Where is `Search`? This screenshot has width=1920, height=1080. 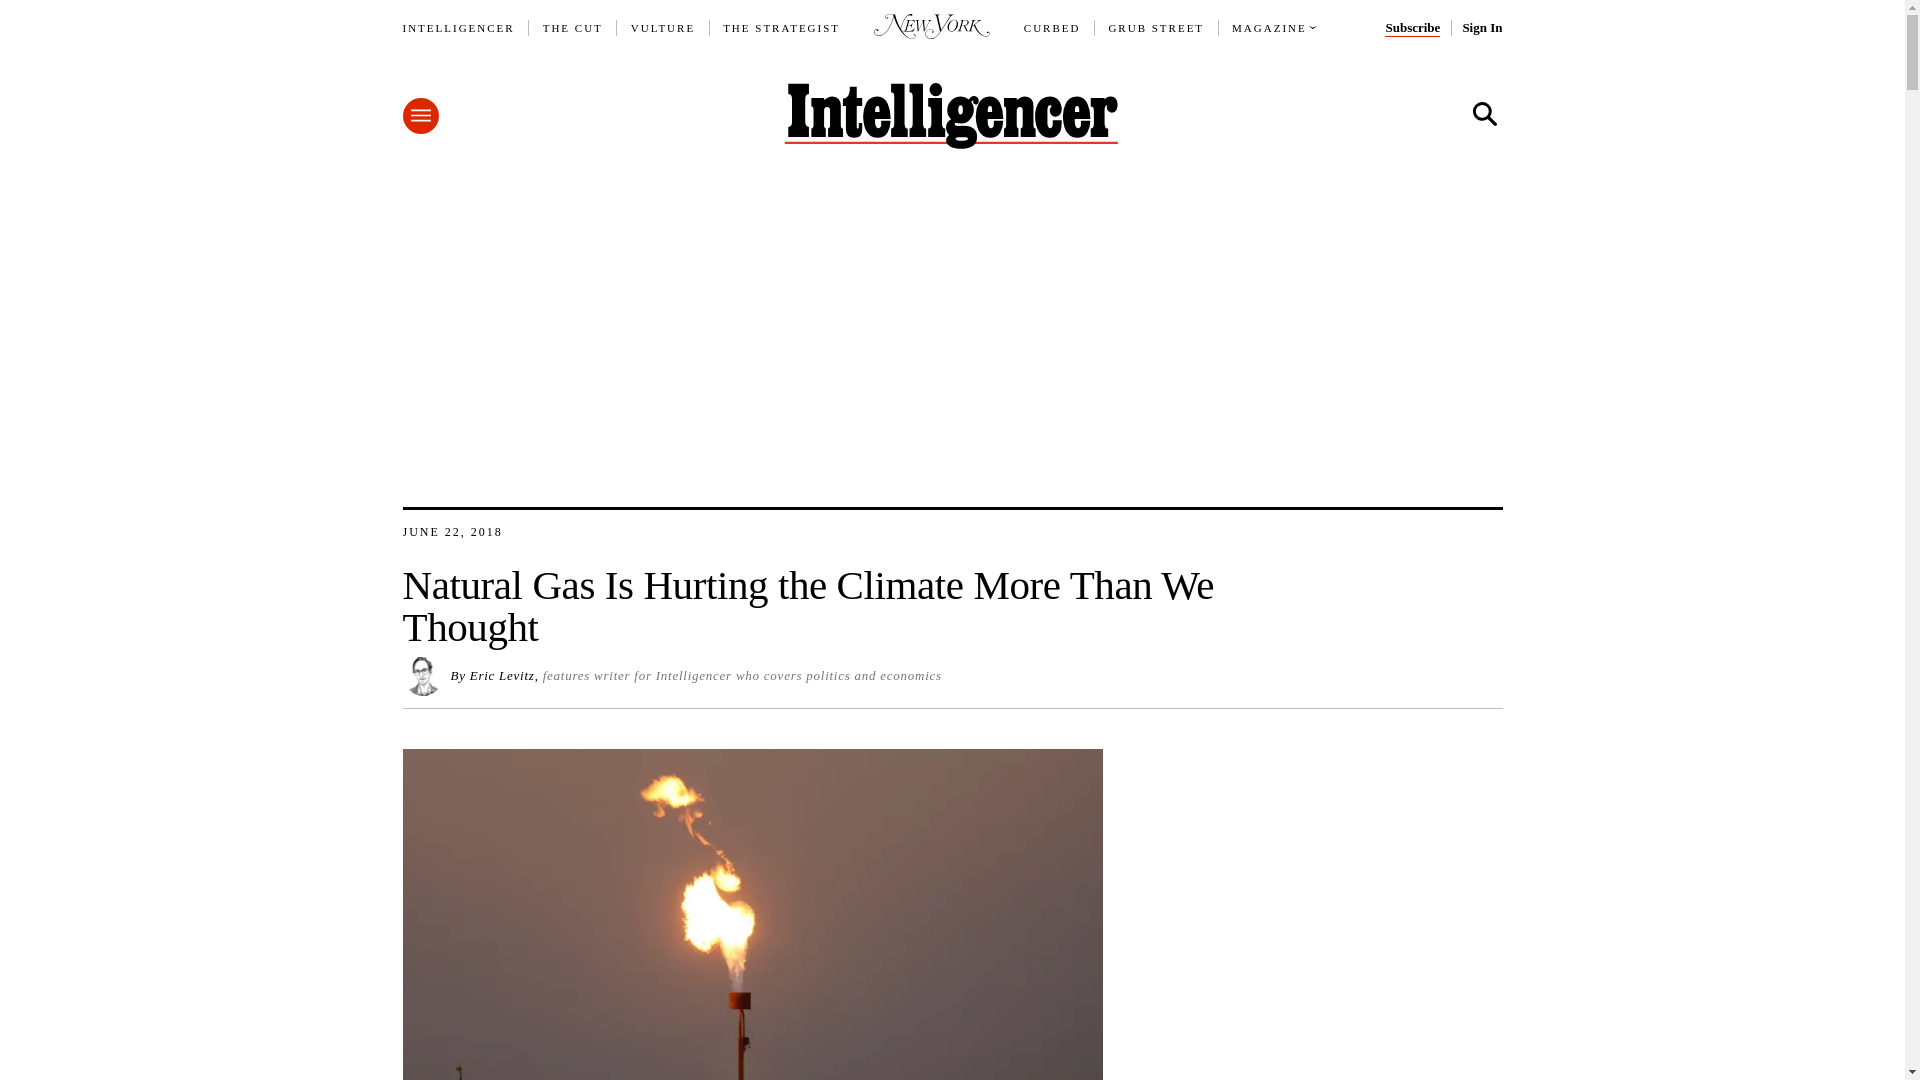
Search is located at coordinates (1483, 114).